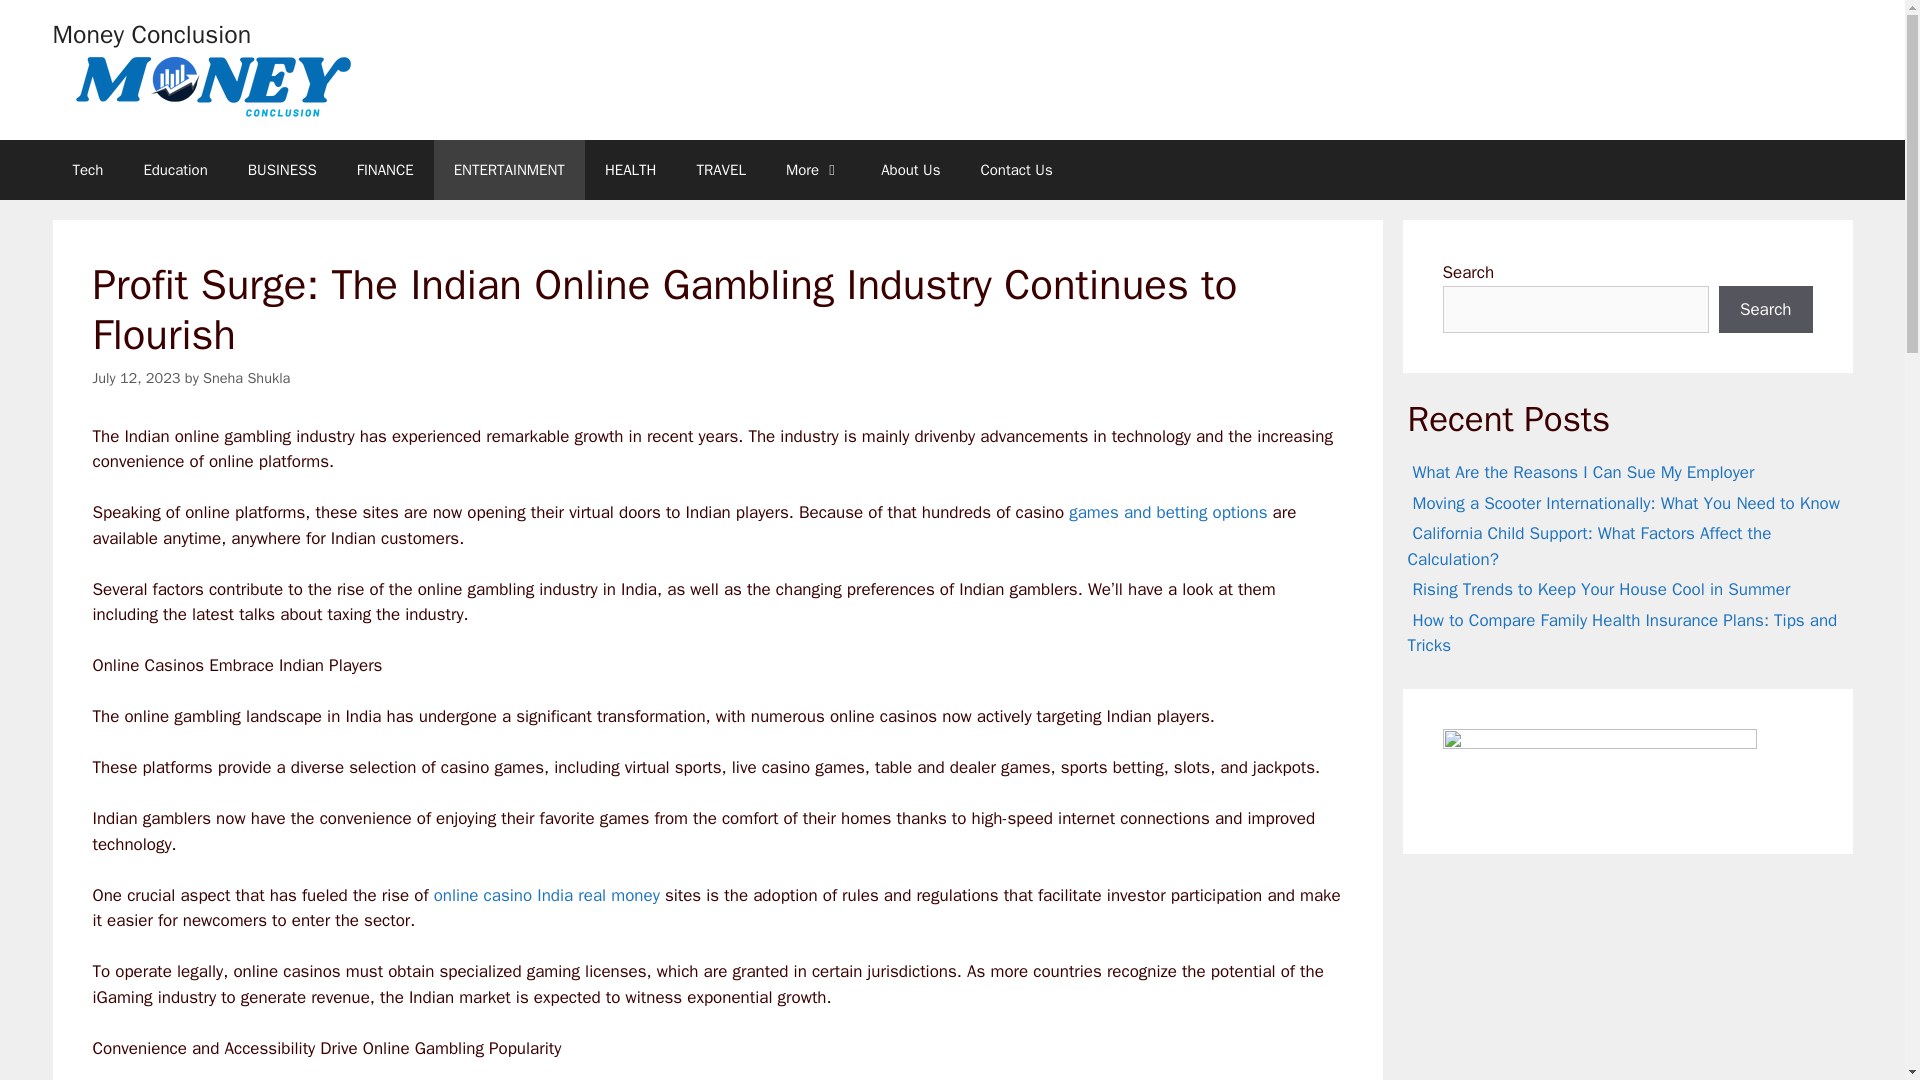  What do you see at coordinates (246, 378) in the screenshot?
I see `View all posts by Sneha Shukla` at bounding box center [246, 378].